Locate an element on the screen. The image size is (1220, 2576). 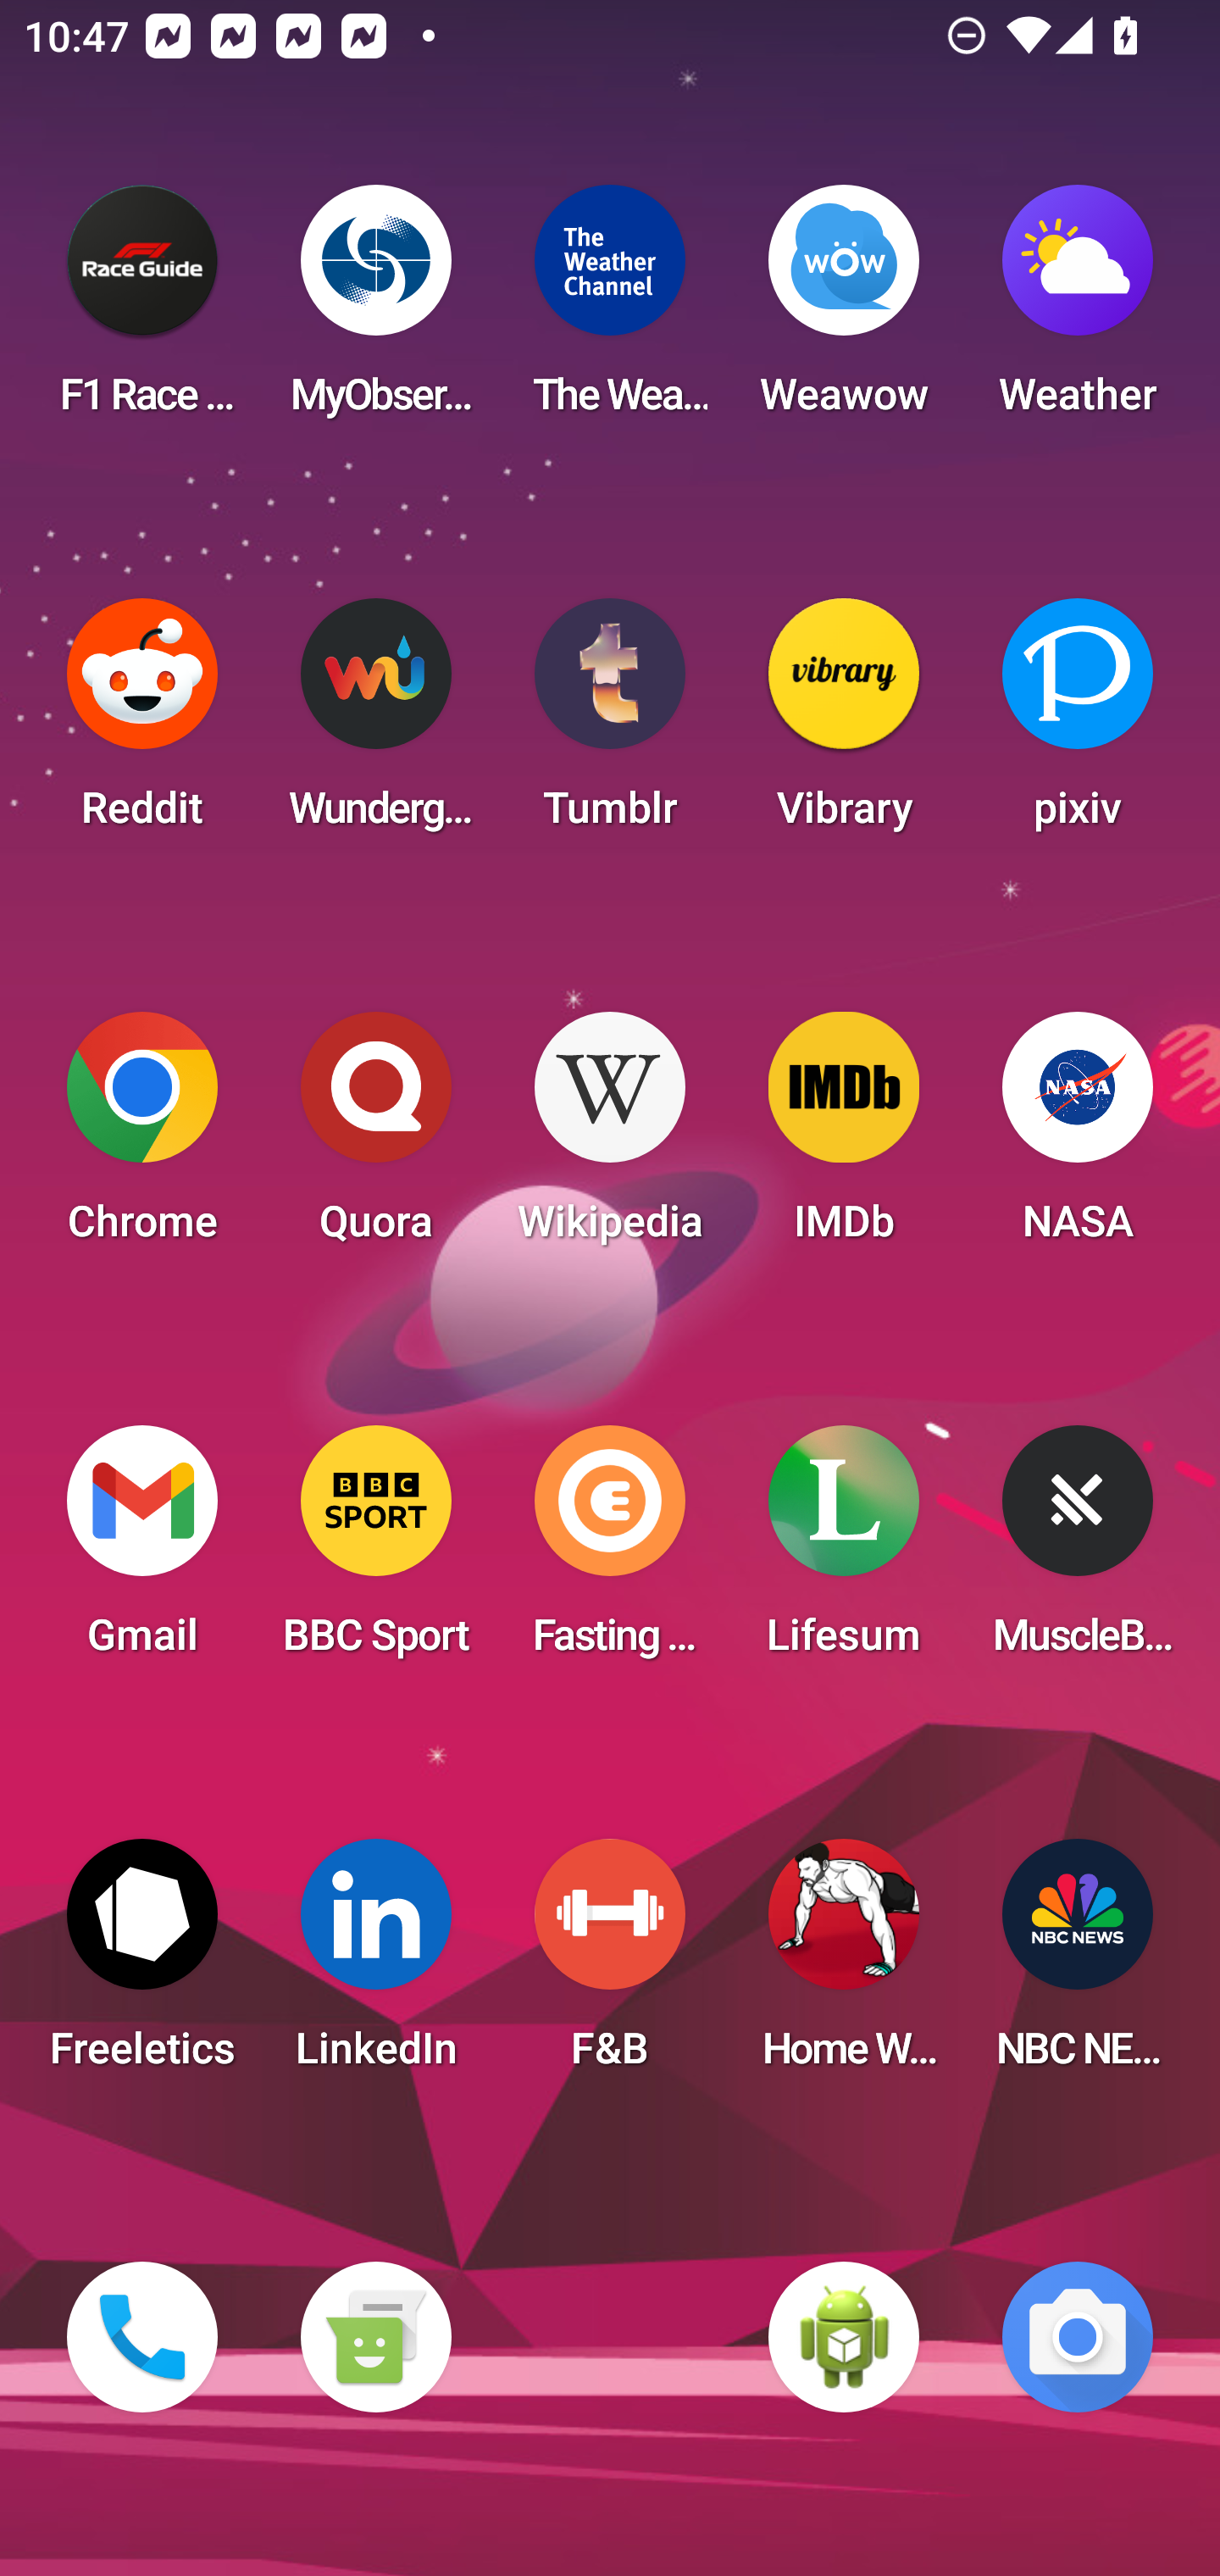
Fasting Coach is located at coordinates (610, 1551).